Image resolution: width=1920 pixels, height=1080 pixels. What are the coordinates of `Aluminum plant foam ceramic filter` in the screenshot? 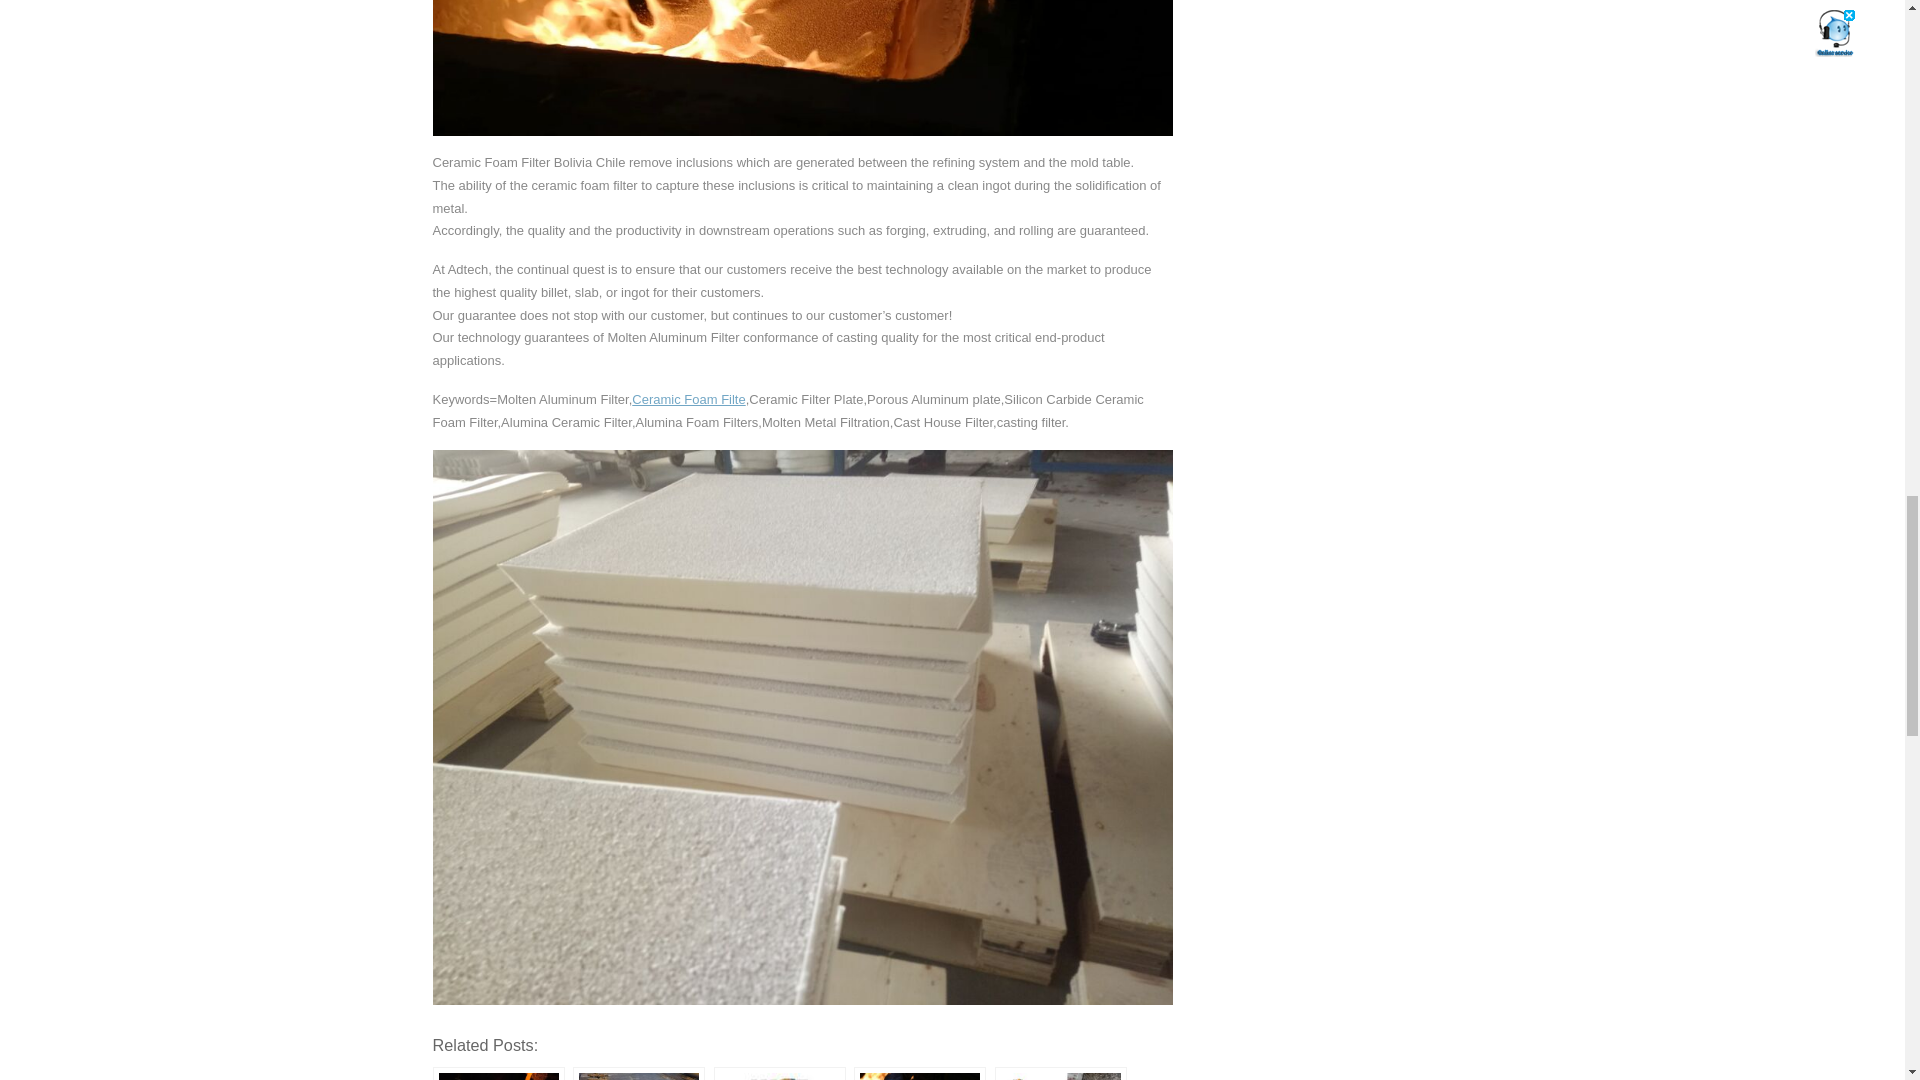 It's located at (780, 1074).